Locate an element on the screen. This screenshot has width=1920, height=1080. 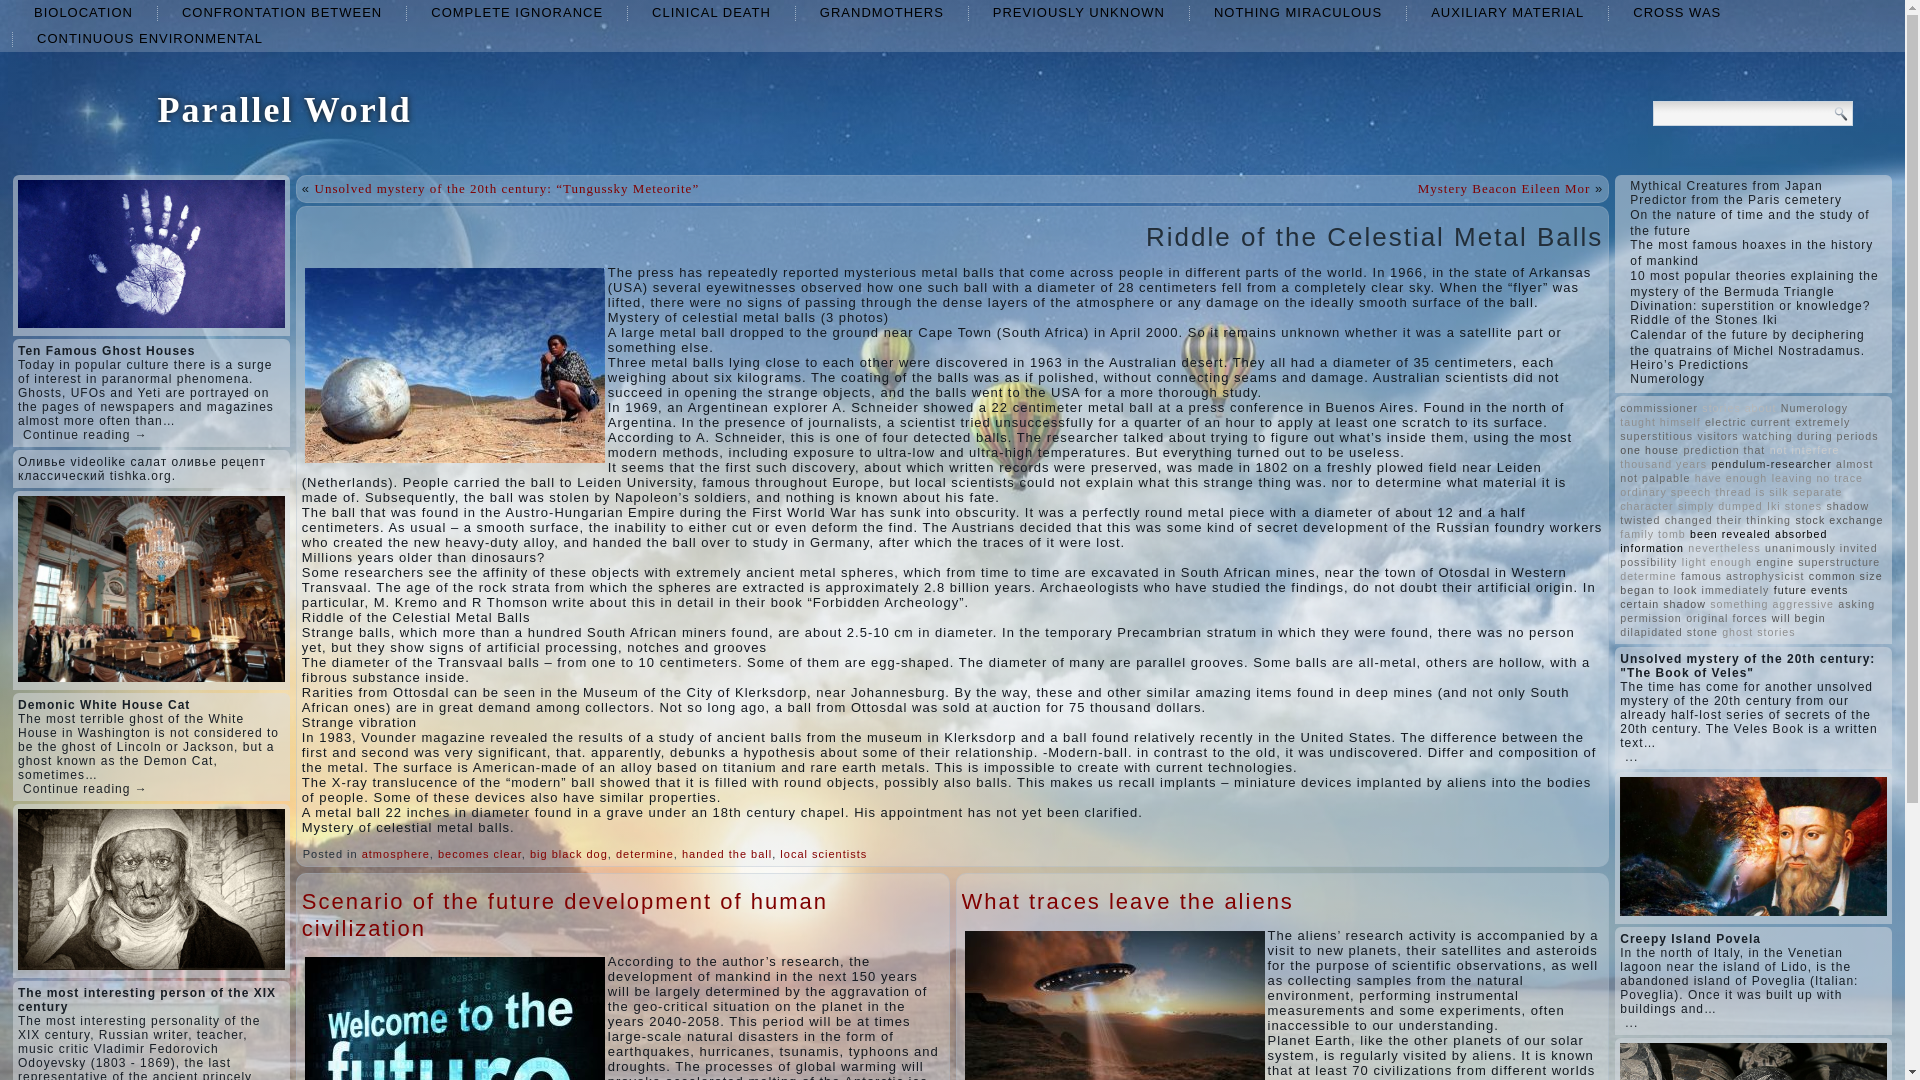
becomes clear is located at coordinates (480, 853).